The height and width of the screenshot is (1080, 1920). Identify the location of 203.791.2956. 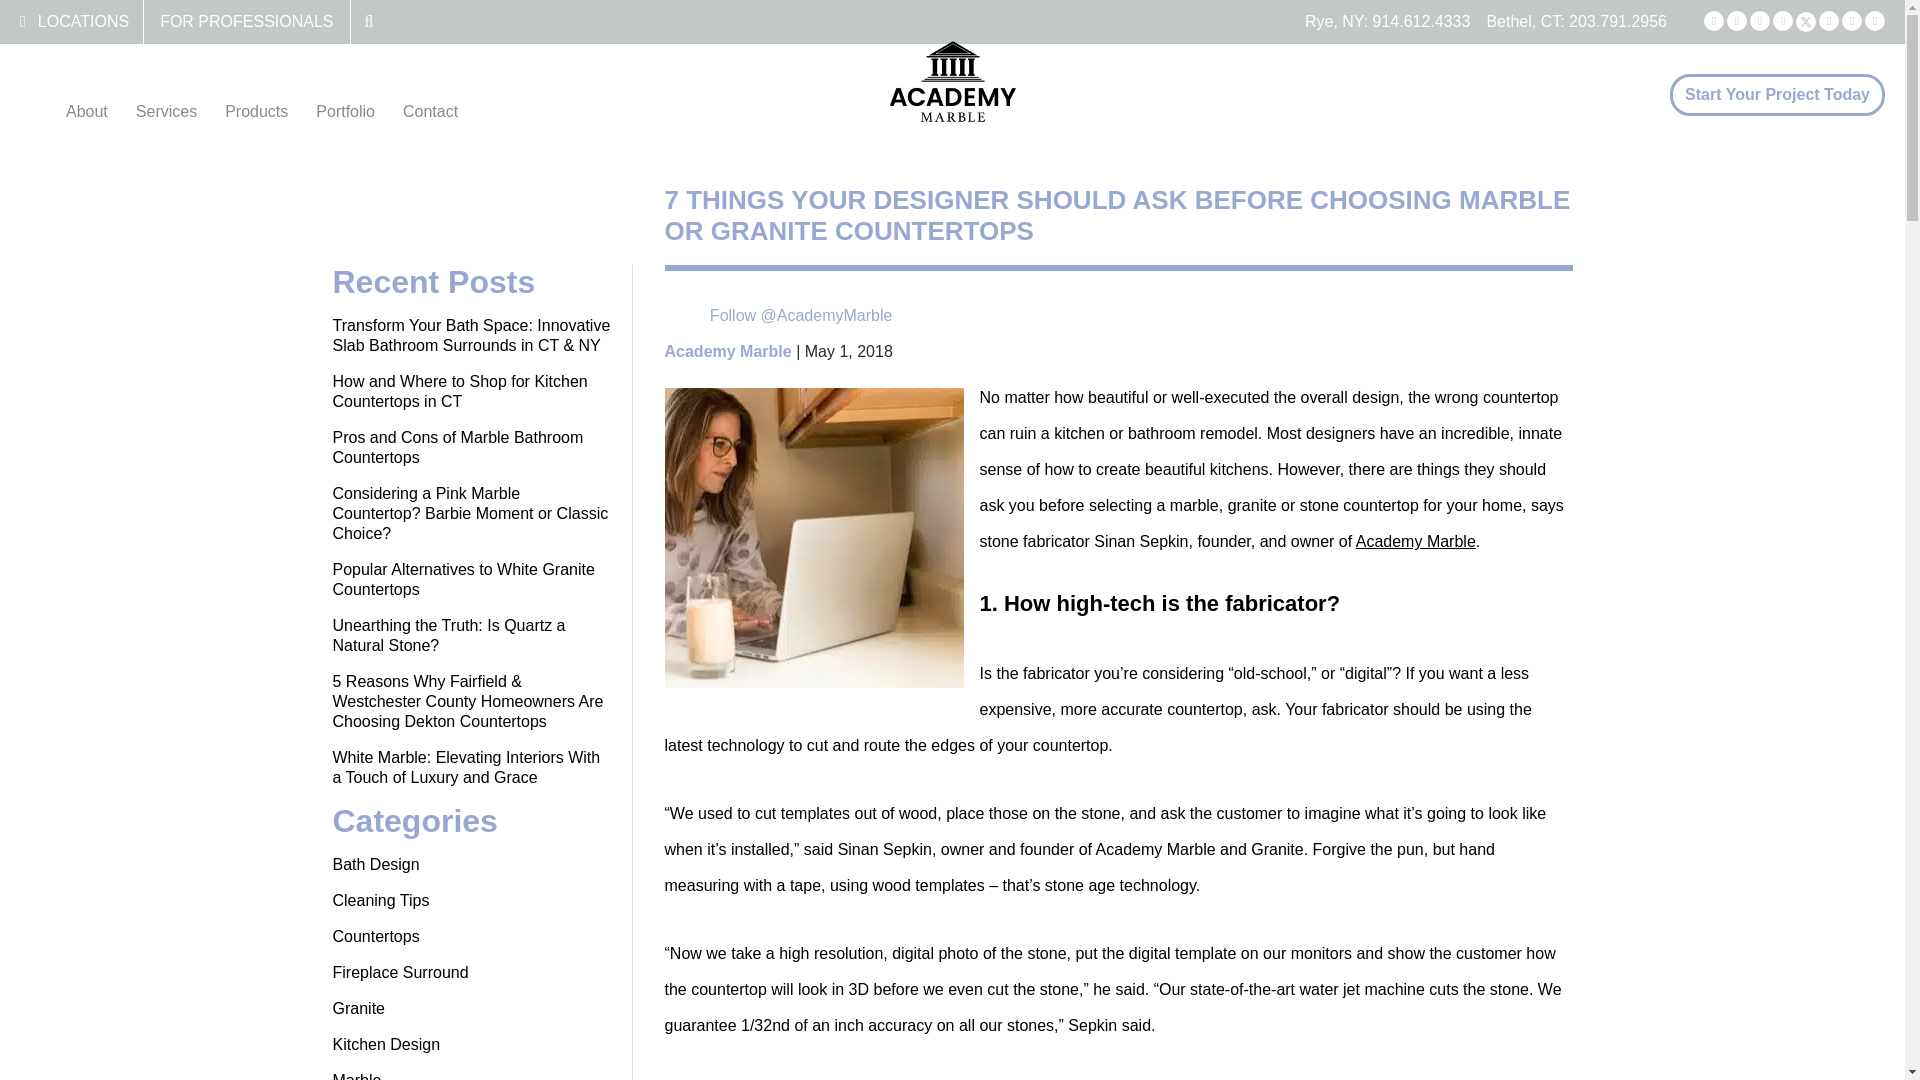
(1617, 21).